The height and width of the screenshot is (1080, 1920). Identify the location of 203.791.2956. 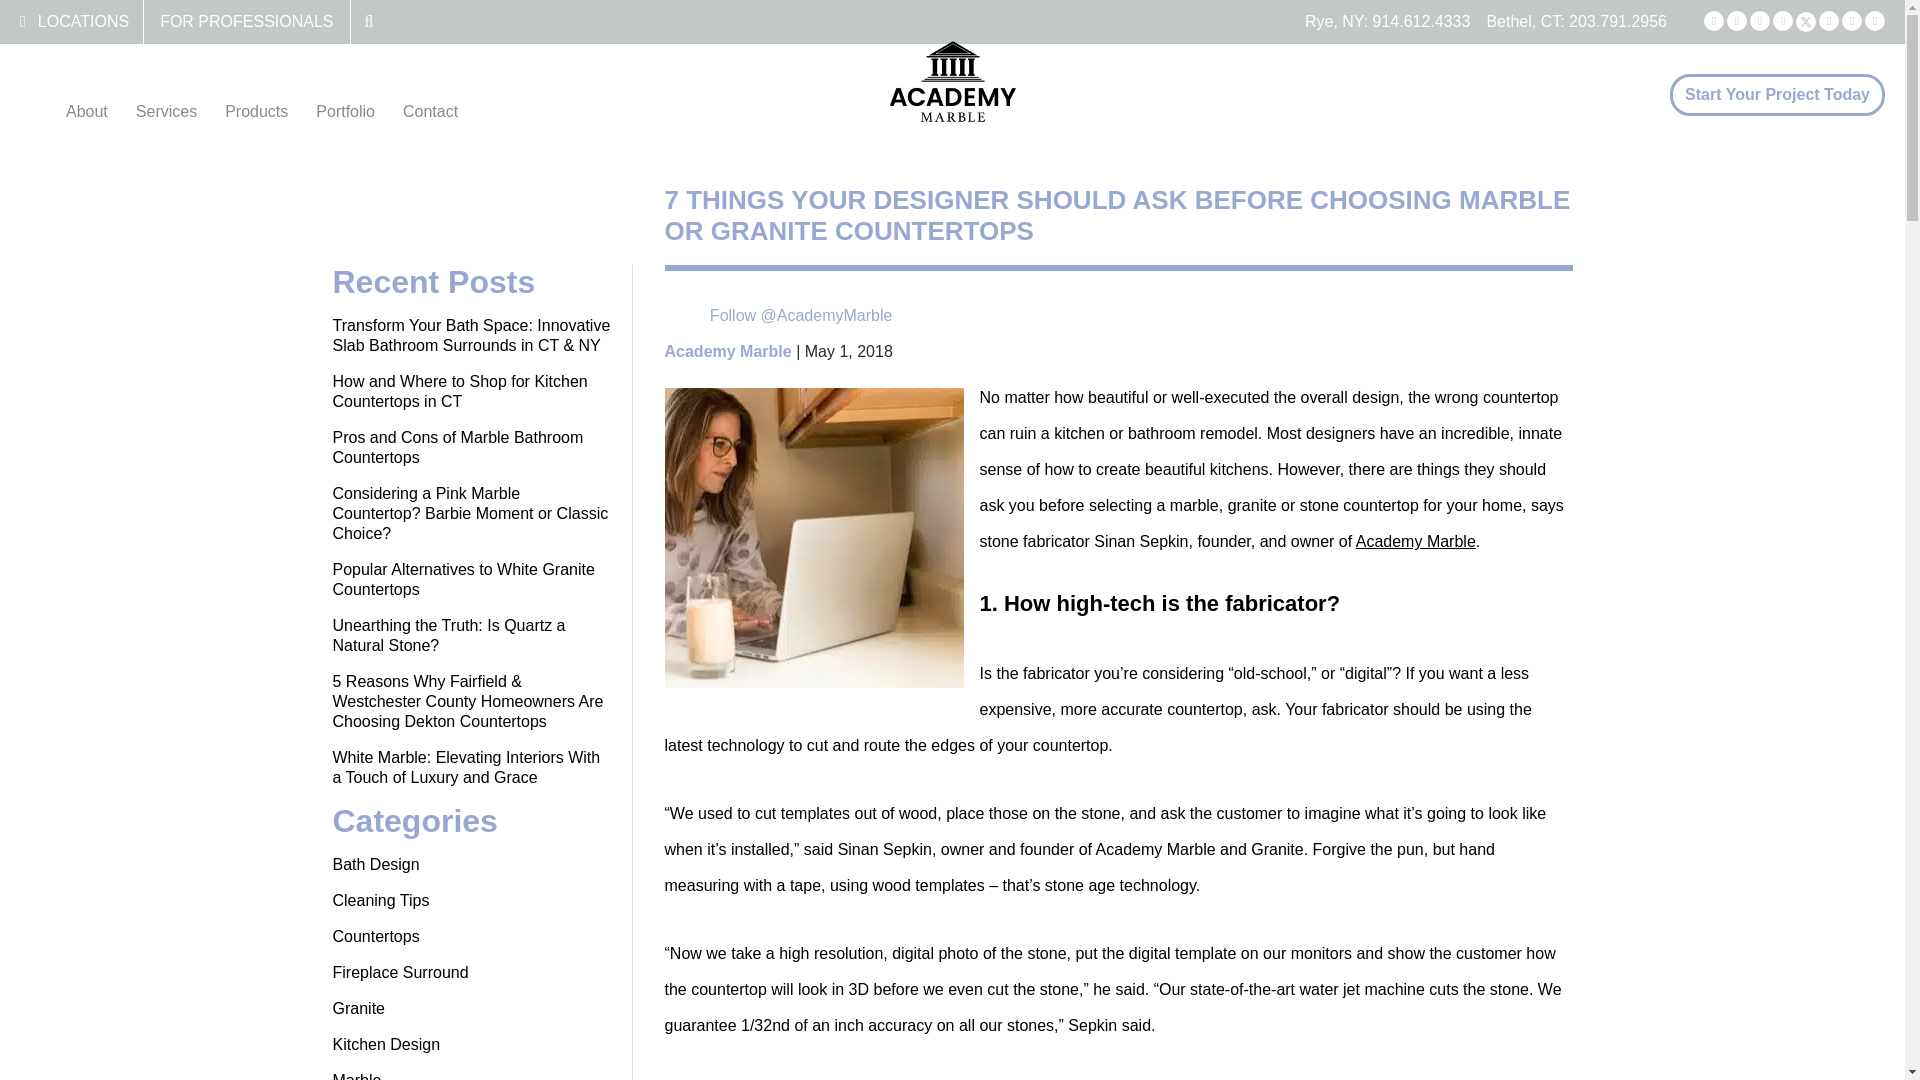
(1617, 21).